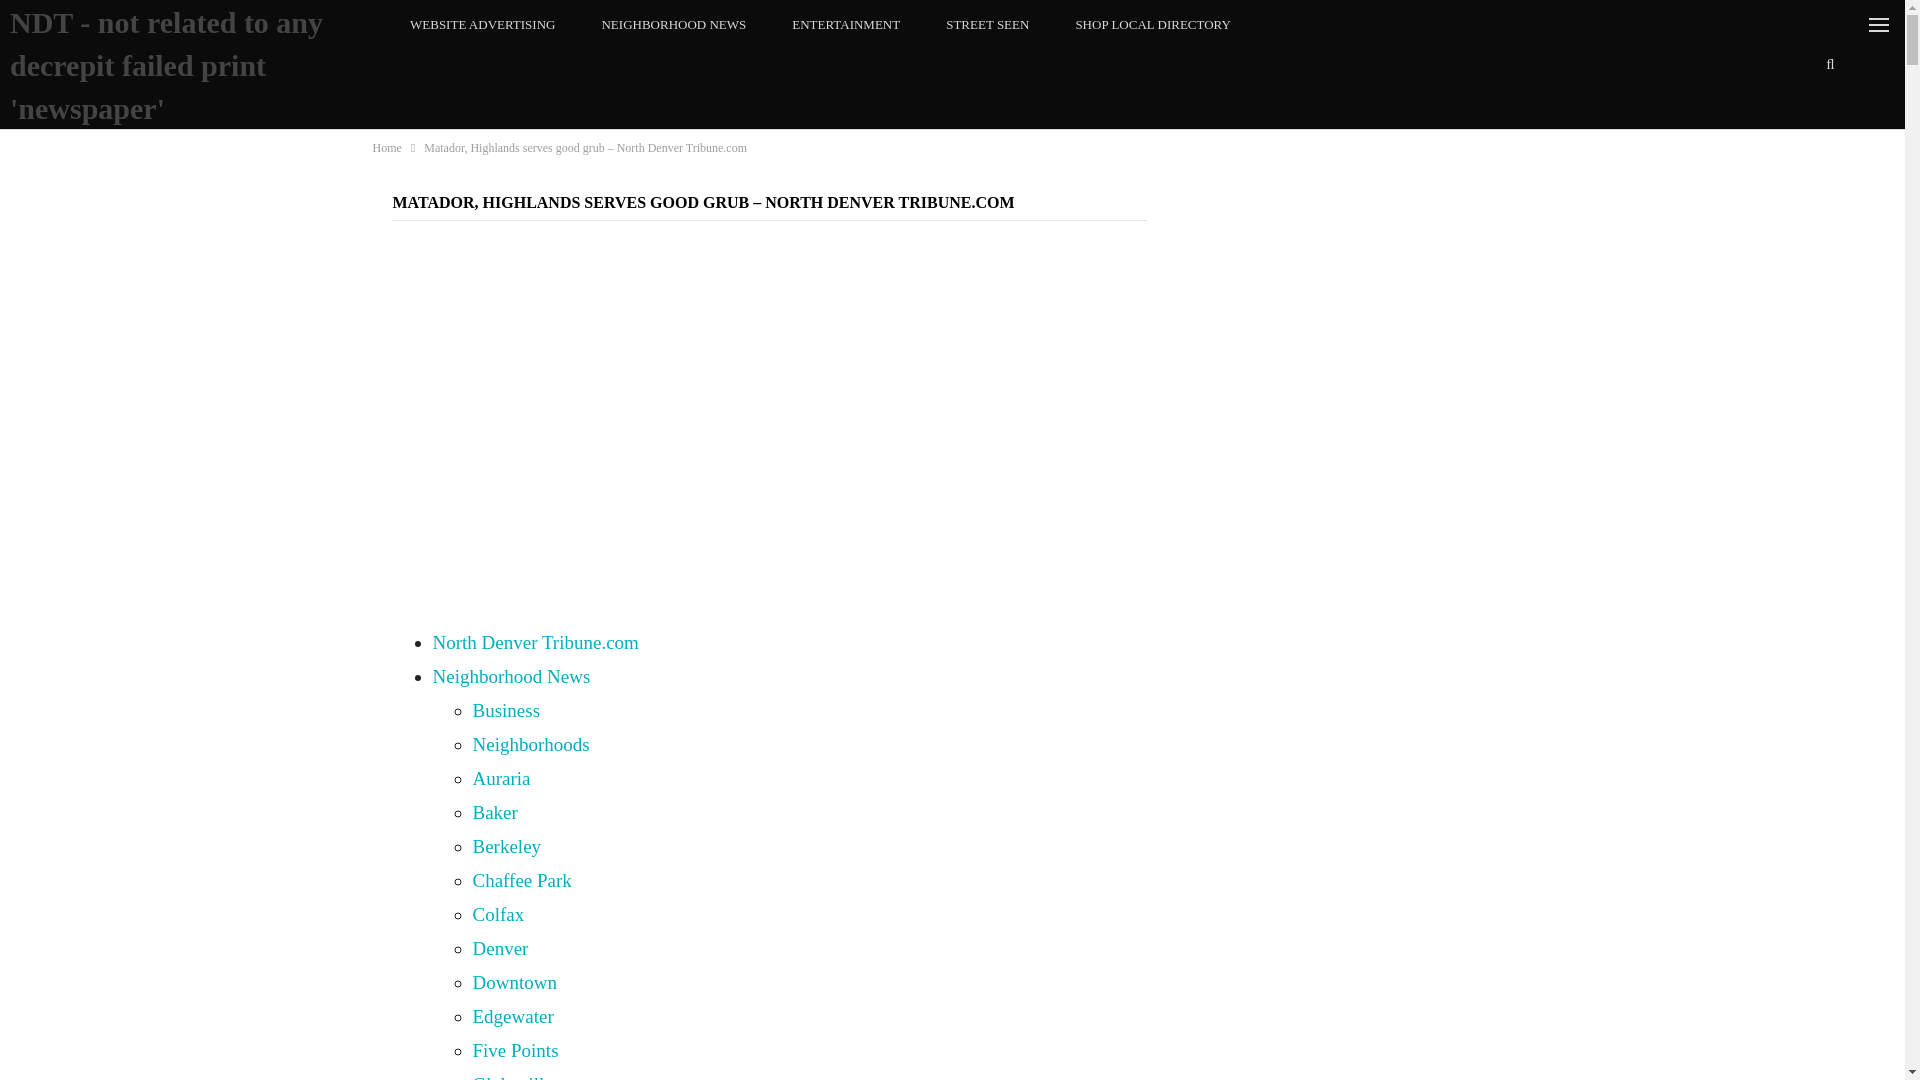 The image size is (1920, 1080). Describe the element at coordinates (515, 1050) in the screenshot. I see `Five Points` at that location.